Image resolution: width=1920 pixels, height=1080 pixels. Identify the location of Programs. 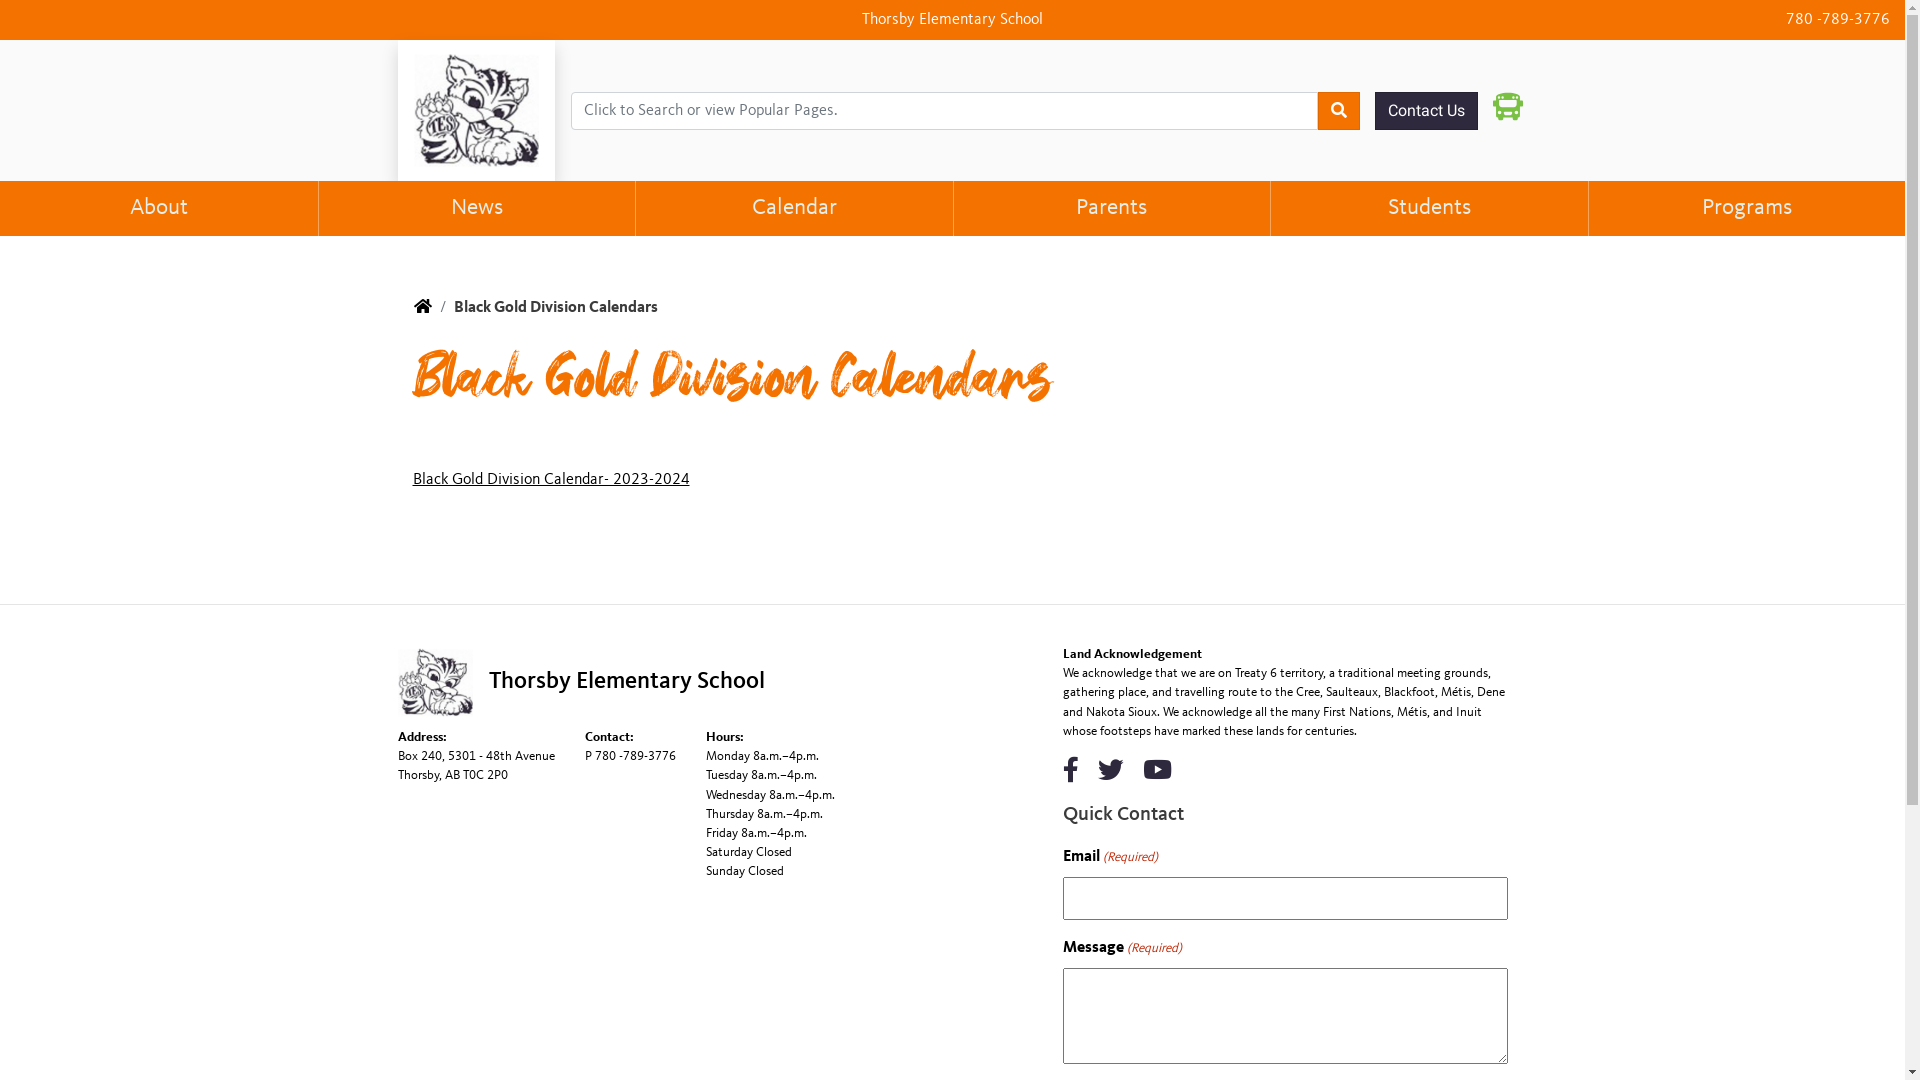
(1747, 208).